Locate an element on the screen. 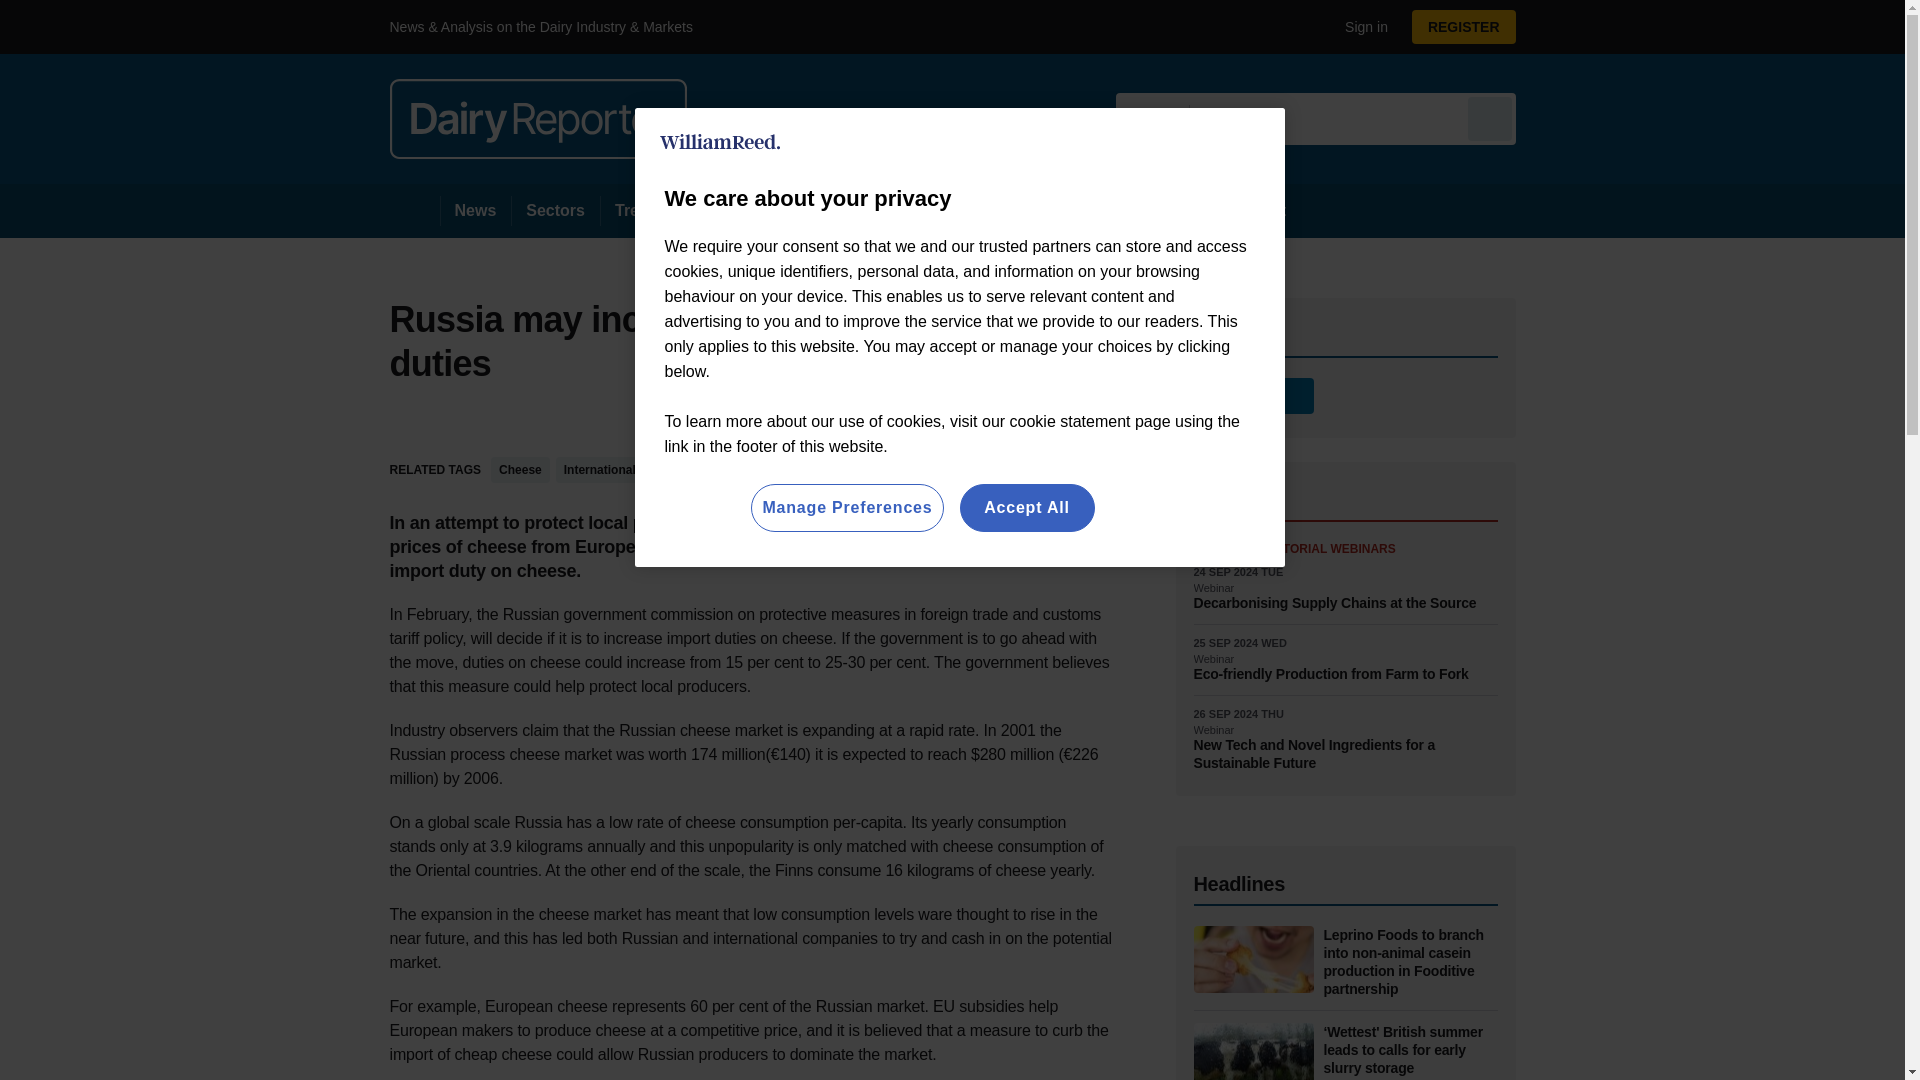 This screenshot has height=1080, width=1920. William Reed is located at coordinates (720, 142).